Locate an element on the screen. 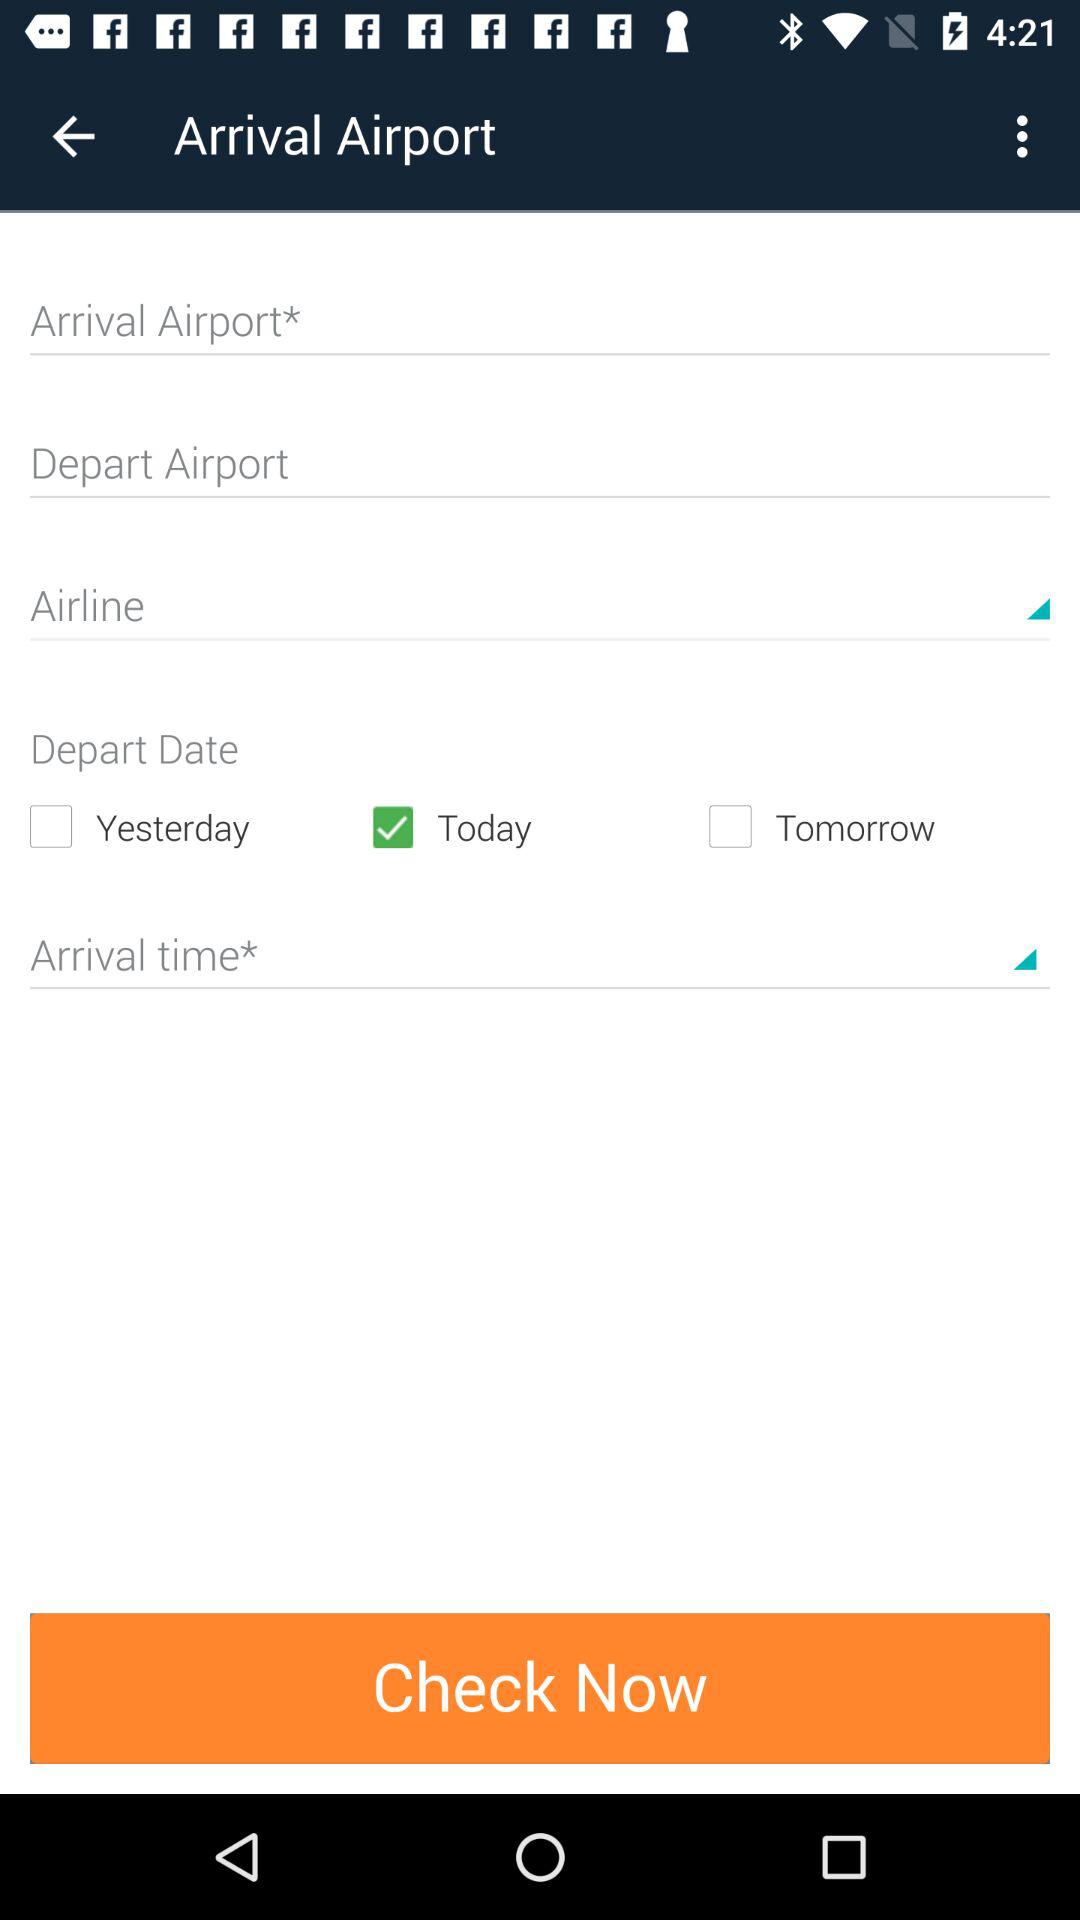  launch item next to arrival airport icon is located at coordinates (1028, 136).